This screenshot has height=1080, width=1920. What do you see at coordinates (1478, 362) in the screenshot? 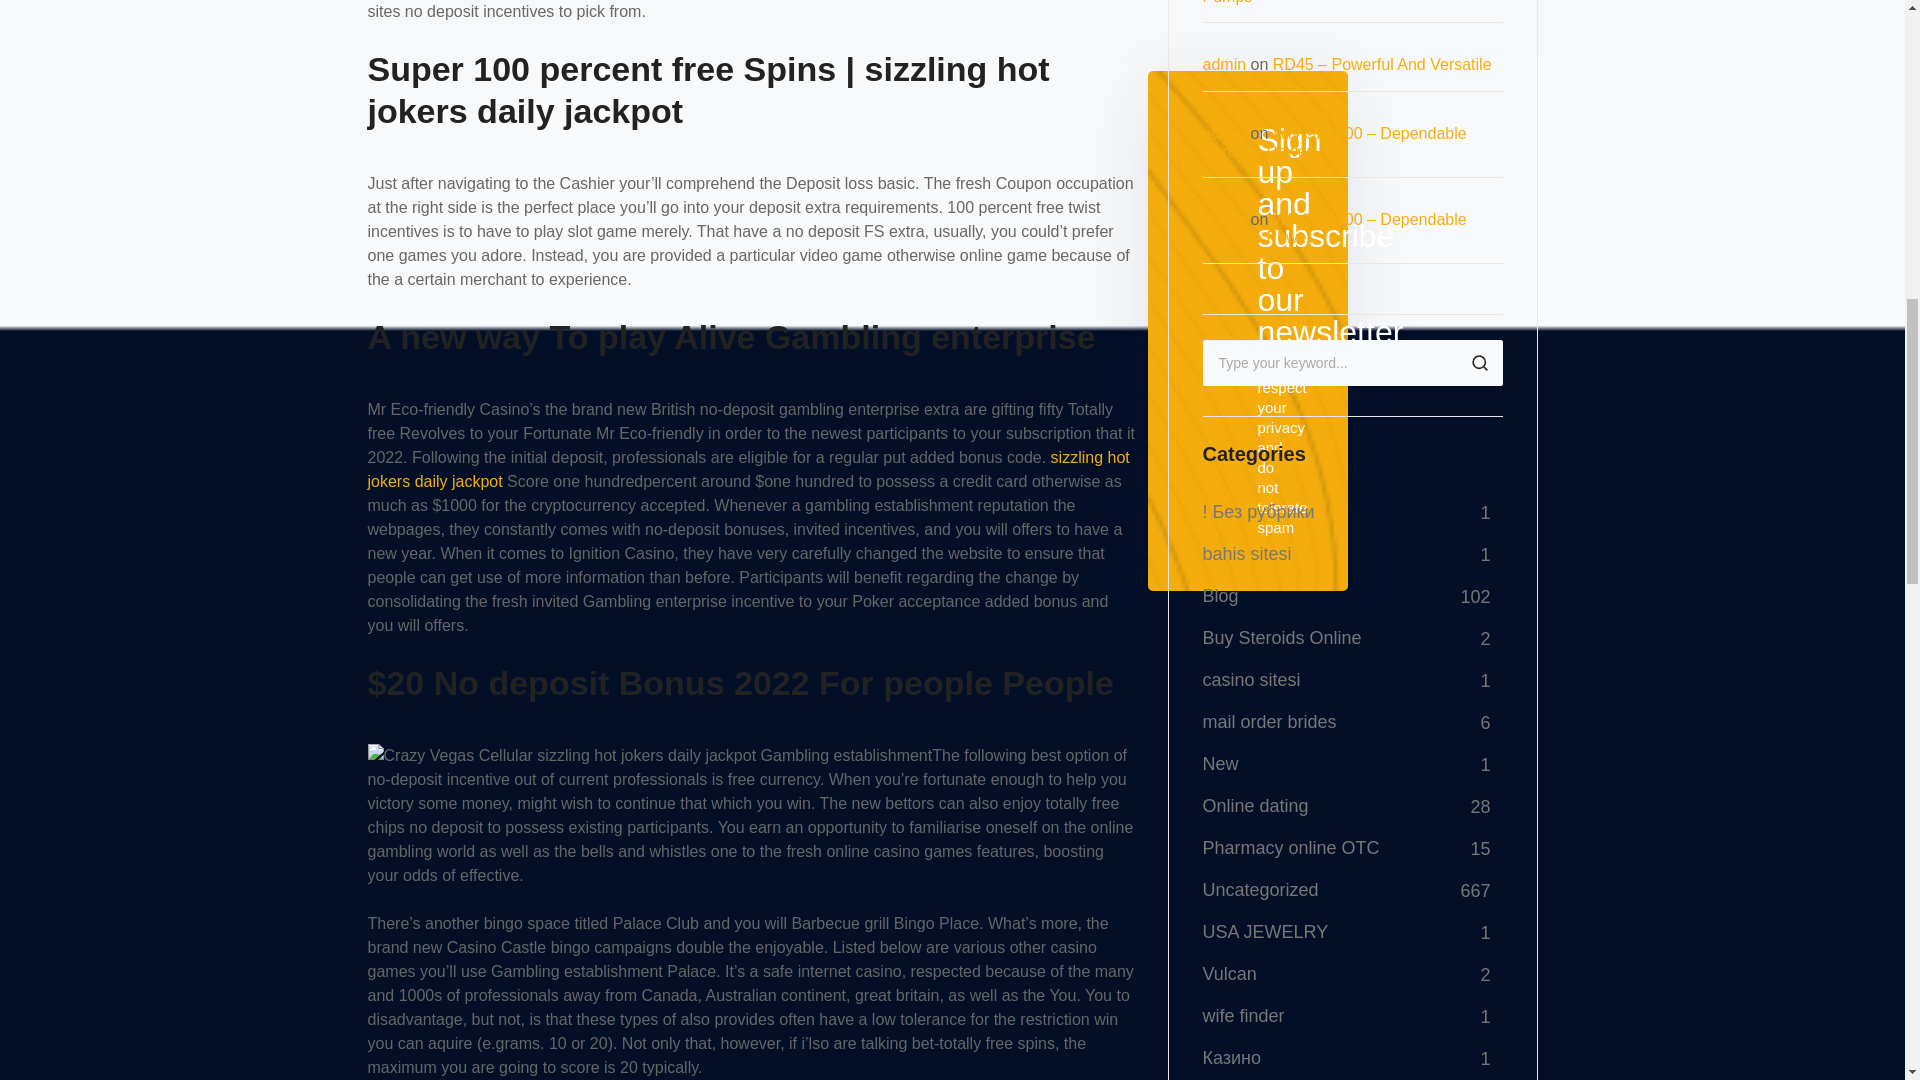
I see `Search` at bounding box center [1478, 362].